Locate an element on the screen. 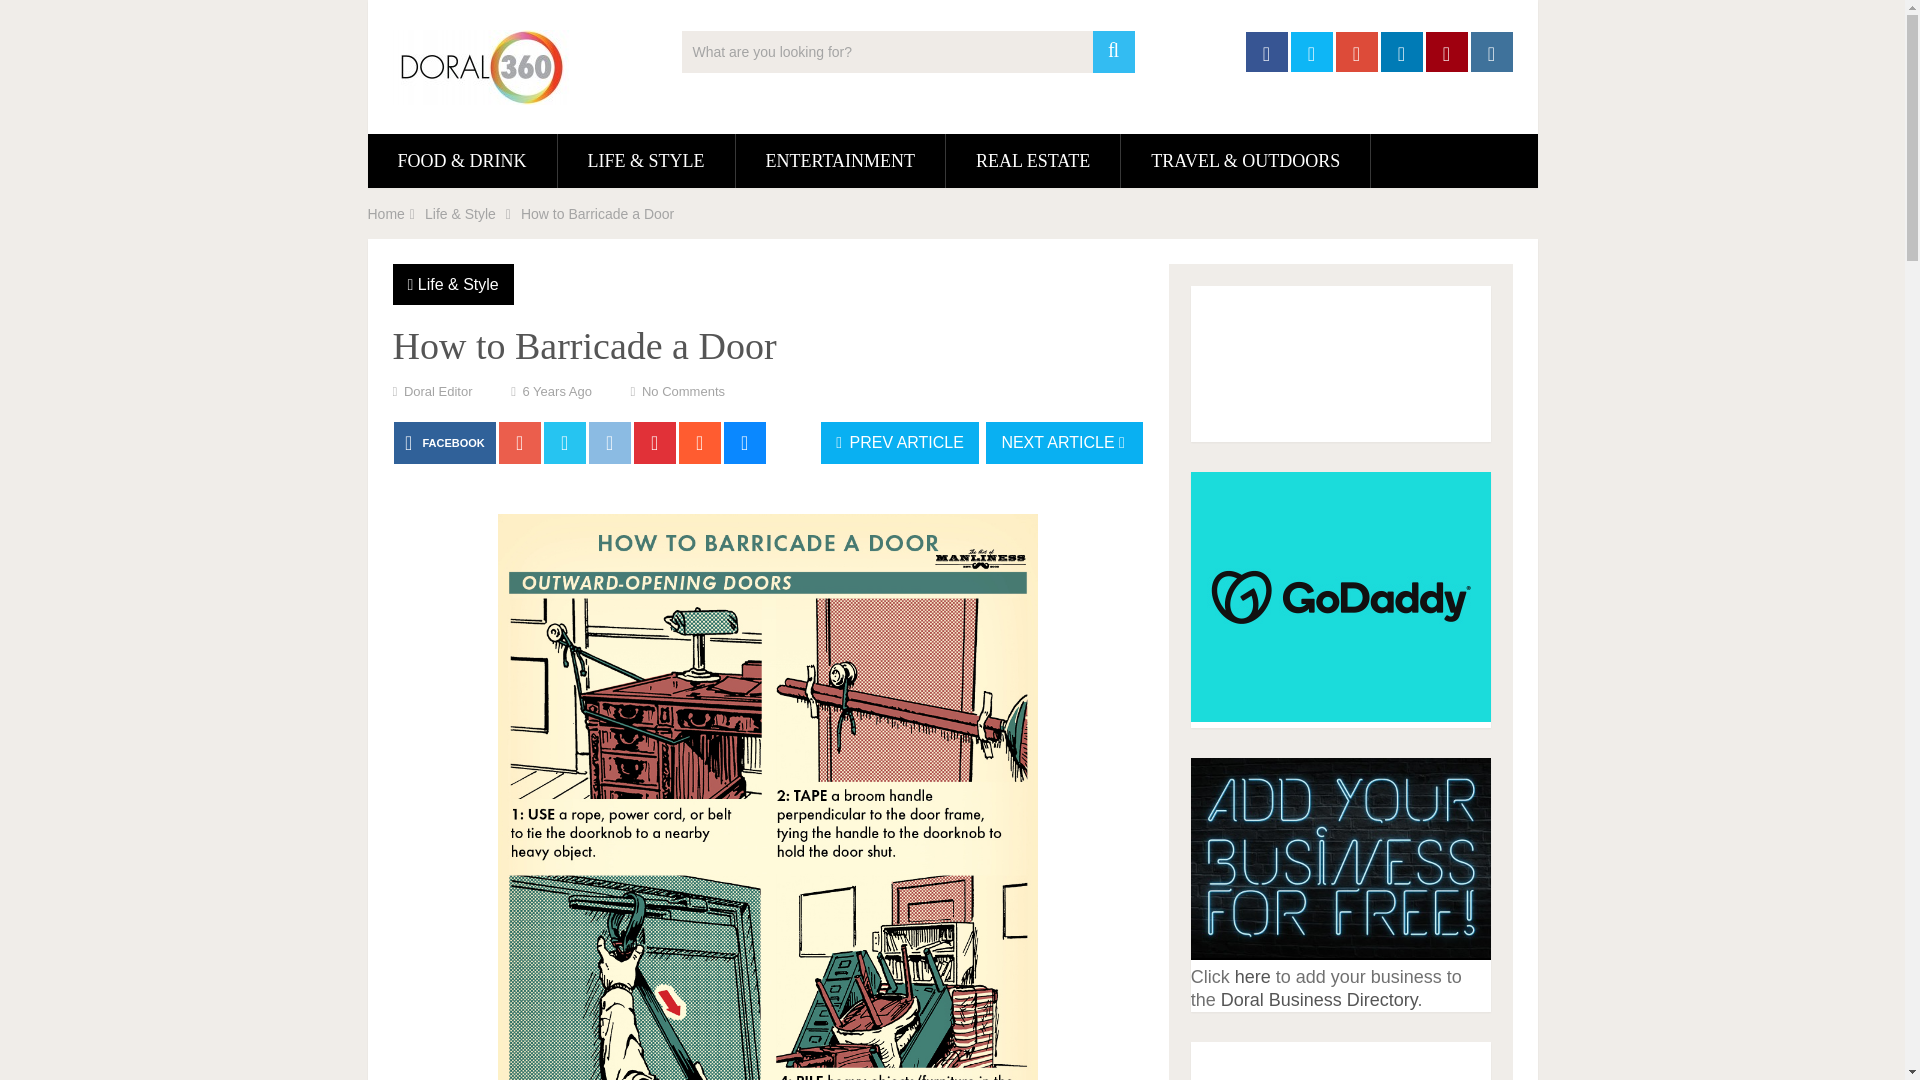 The image size is (1920, 1080). FACEBOOK is located at coordinates (444, 443).